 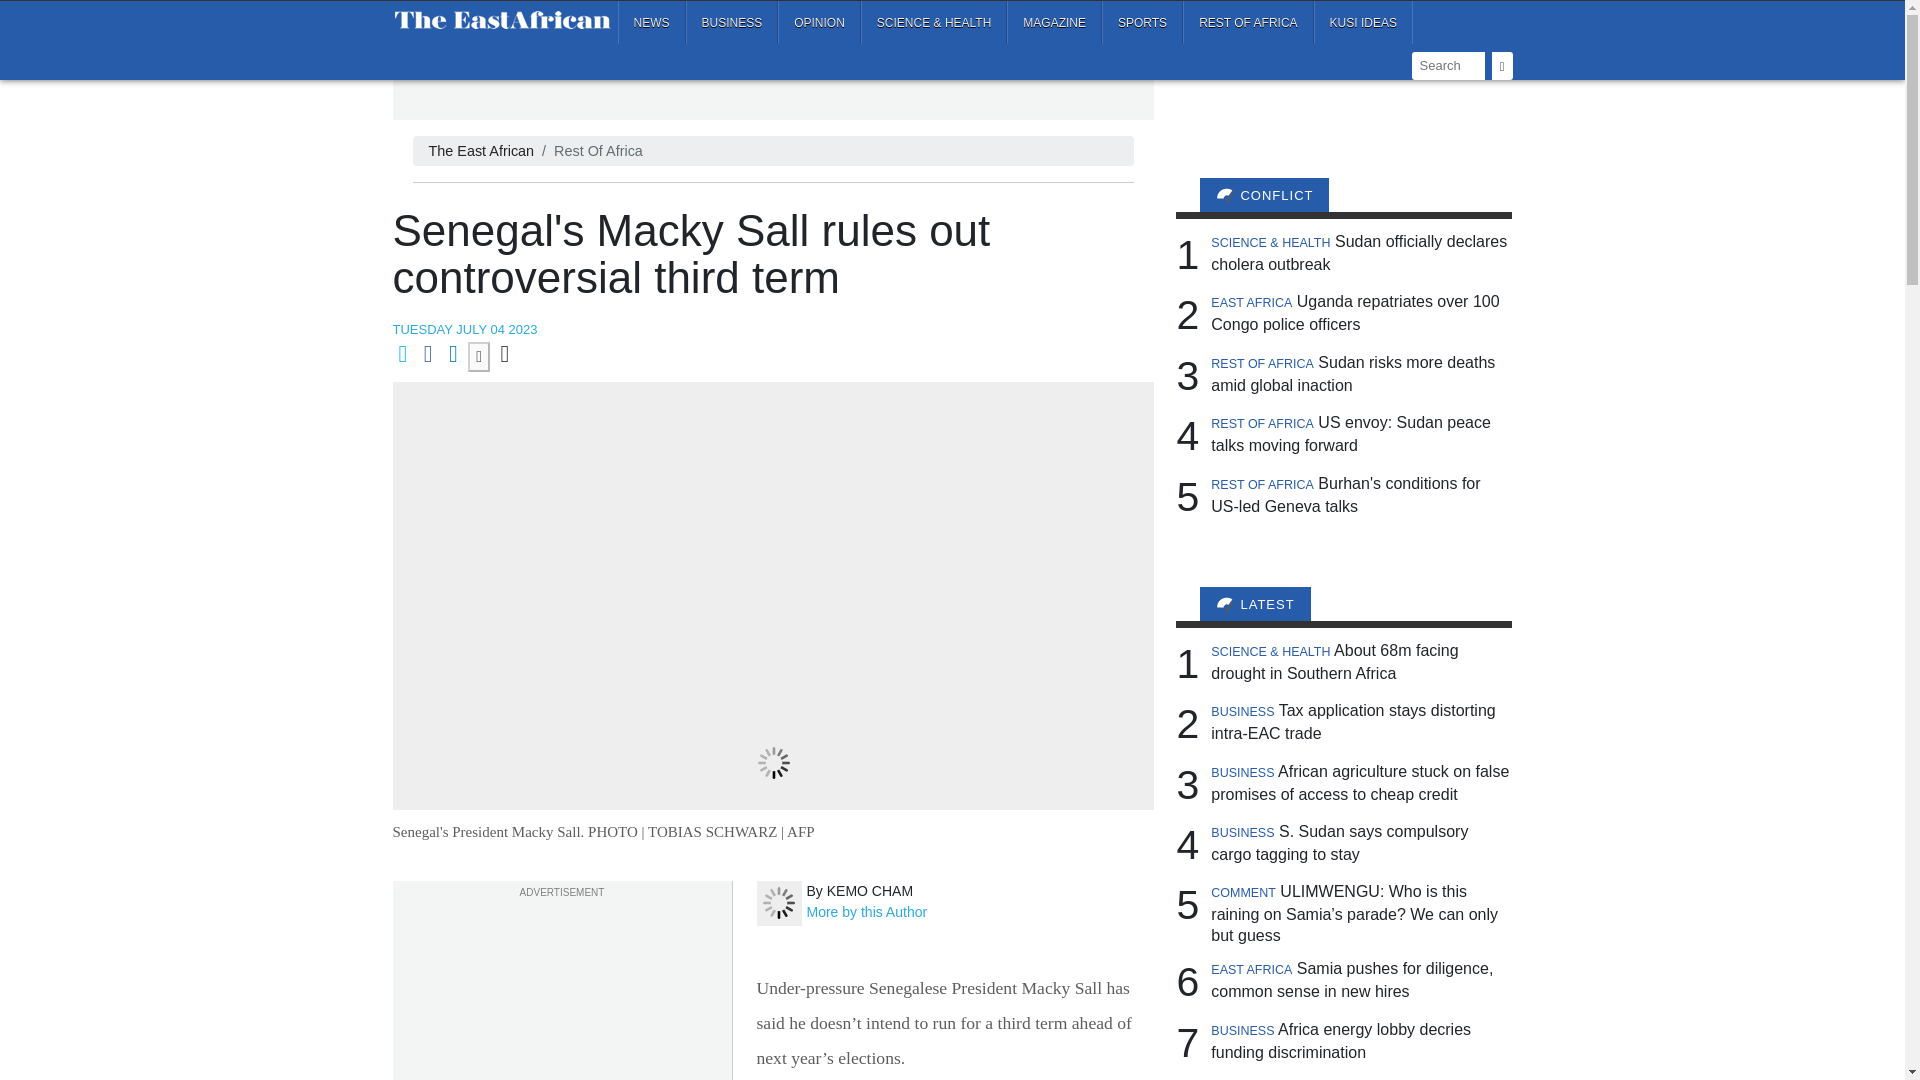 I want to click on SPORTS, so click(x=1142, y=22).